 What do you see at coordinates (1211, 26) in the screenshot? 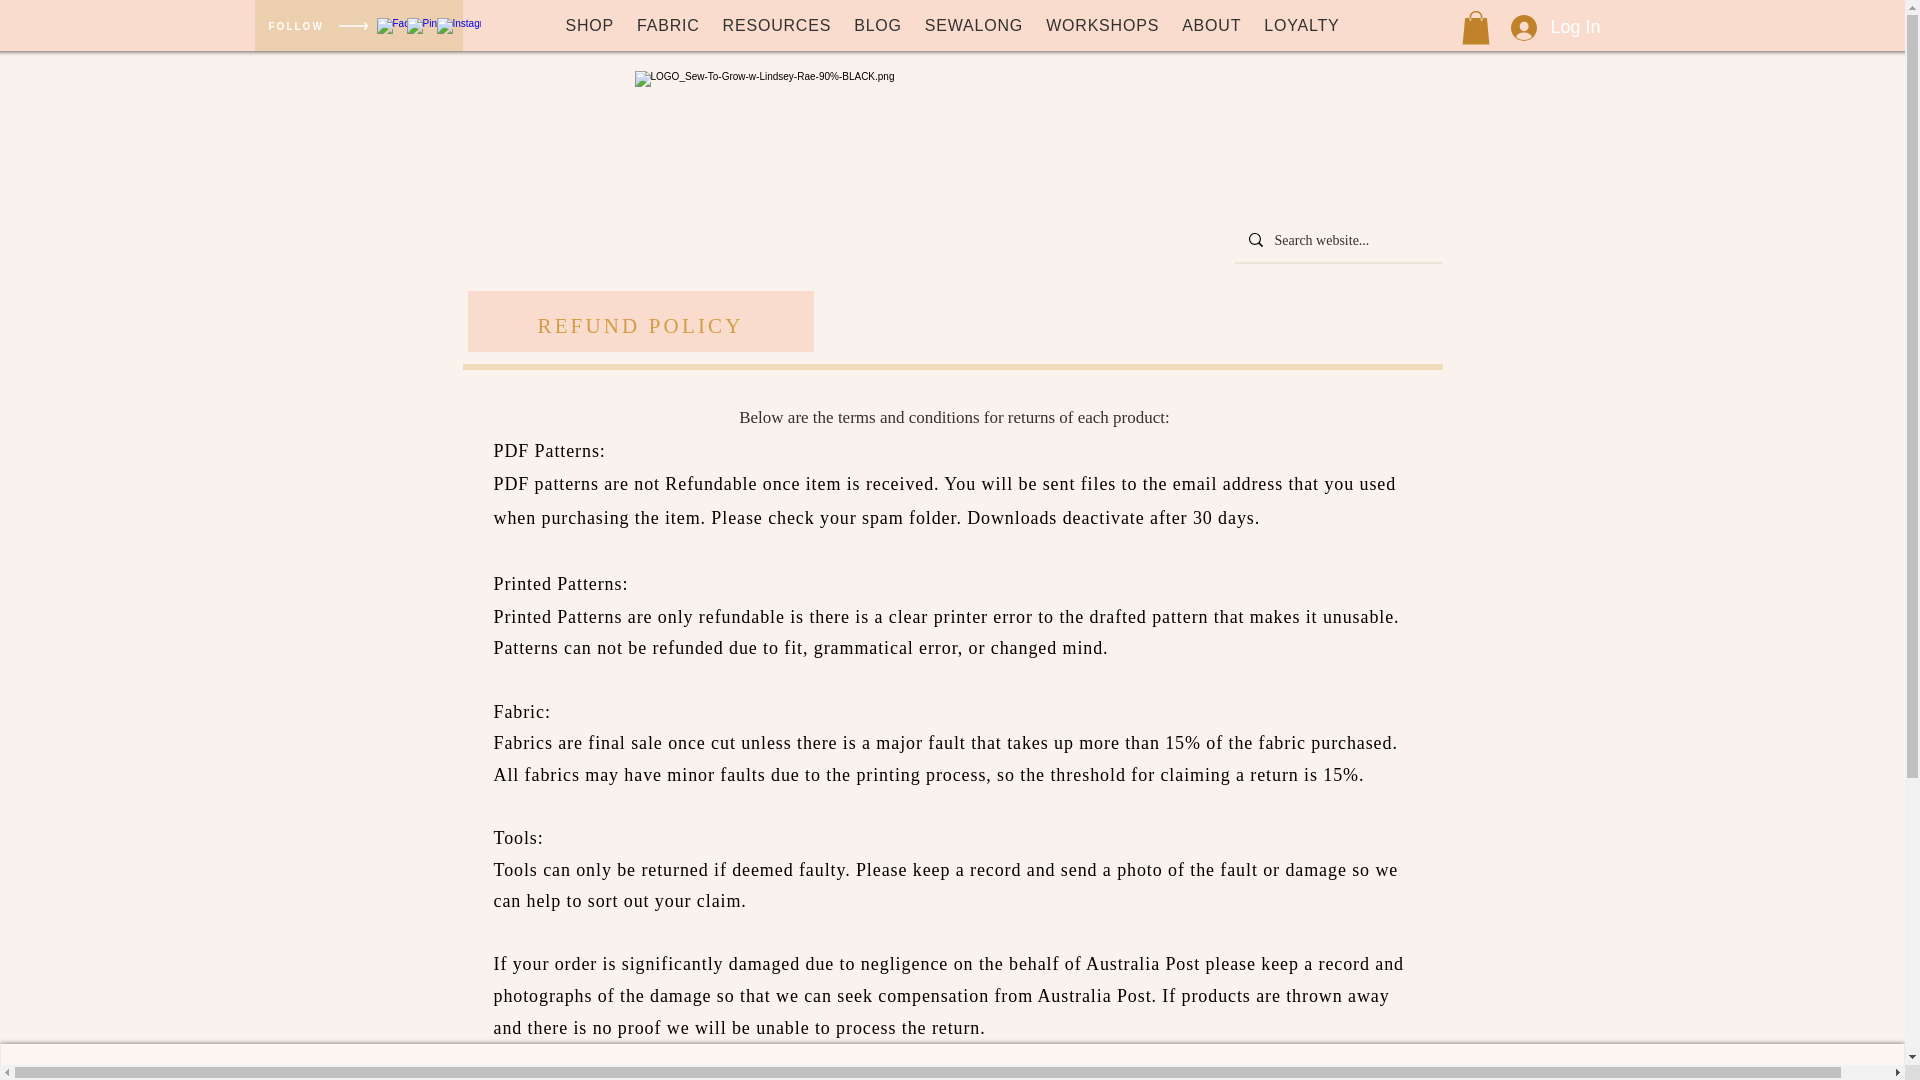
I see `ABOUT` at bounding box center [1211, 26].